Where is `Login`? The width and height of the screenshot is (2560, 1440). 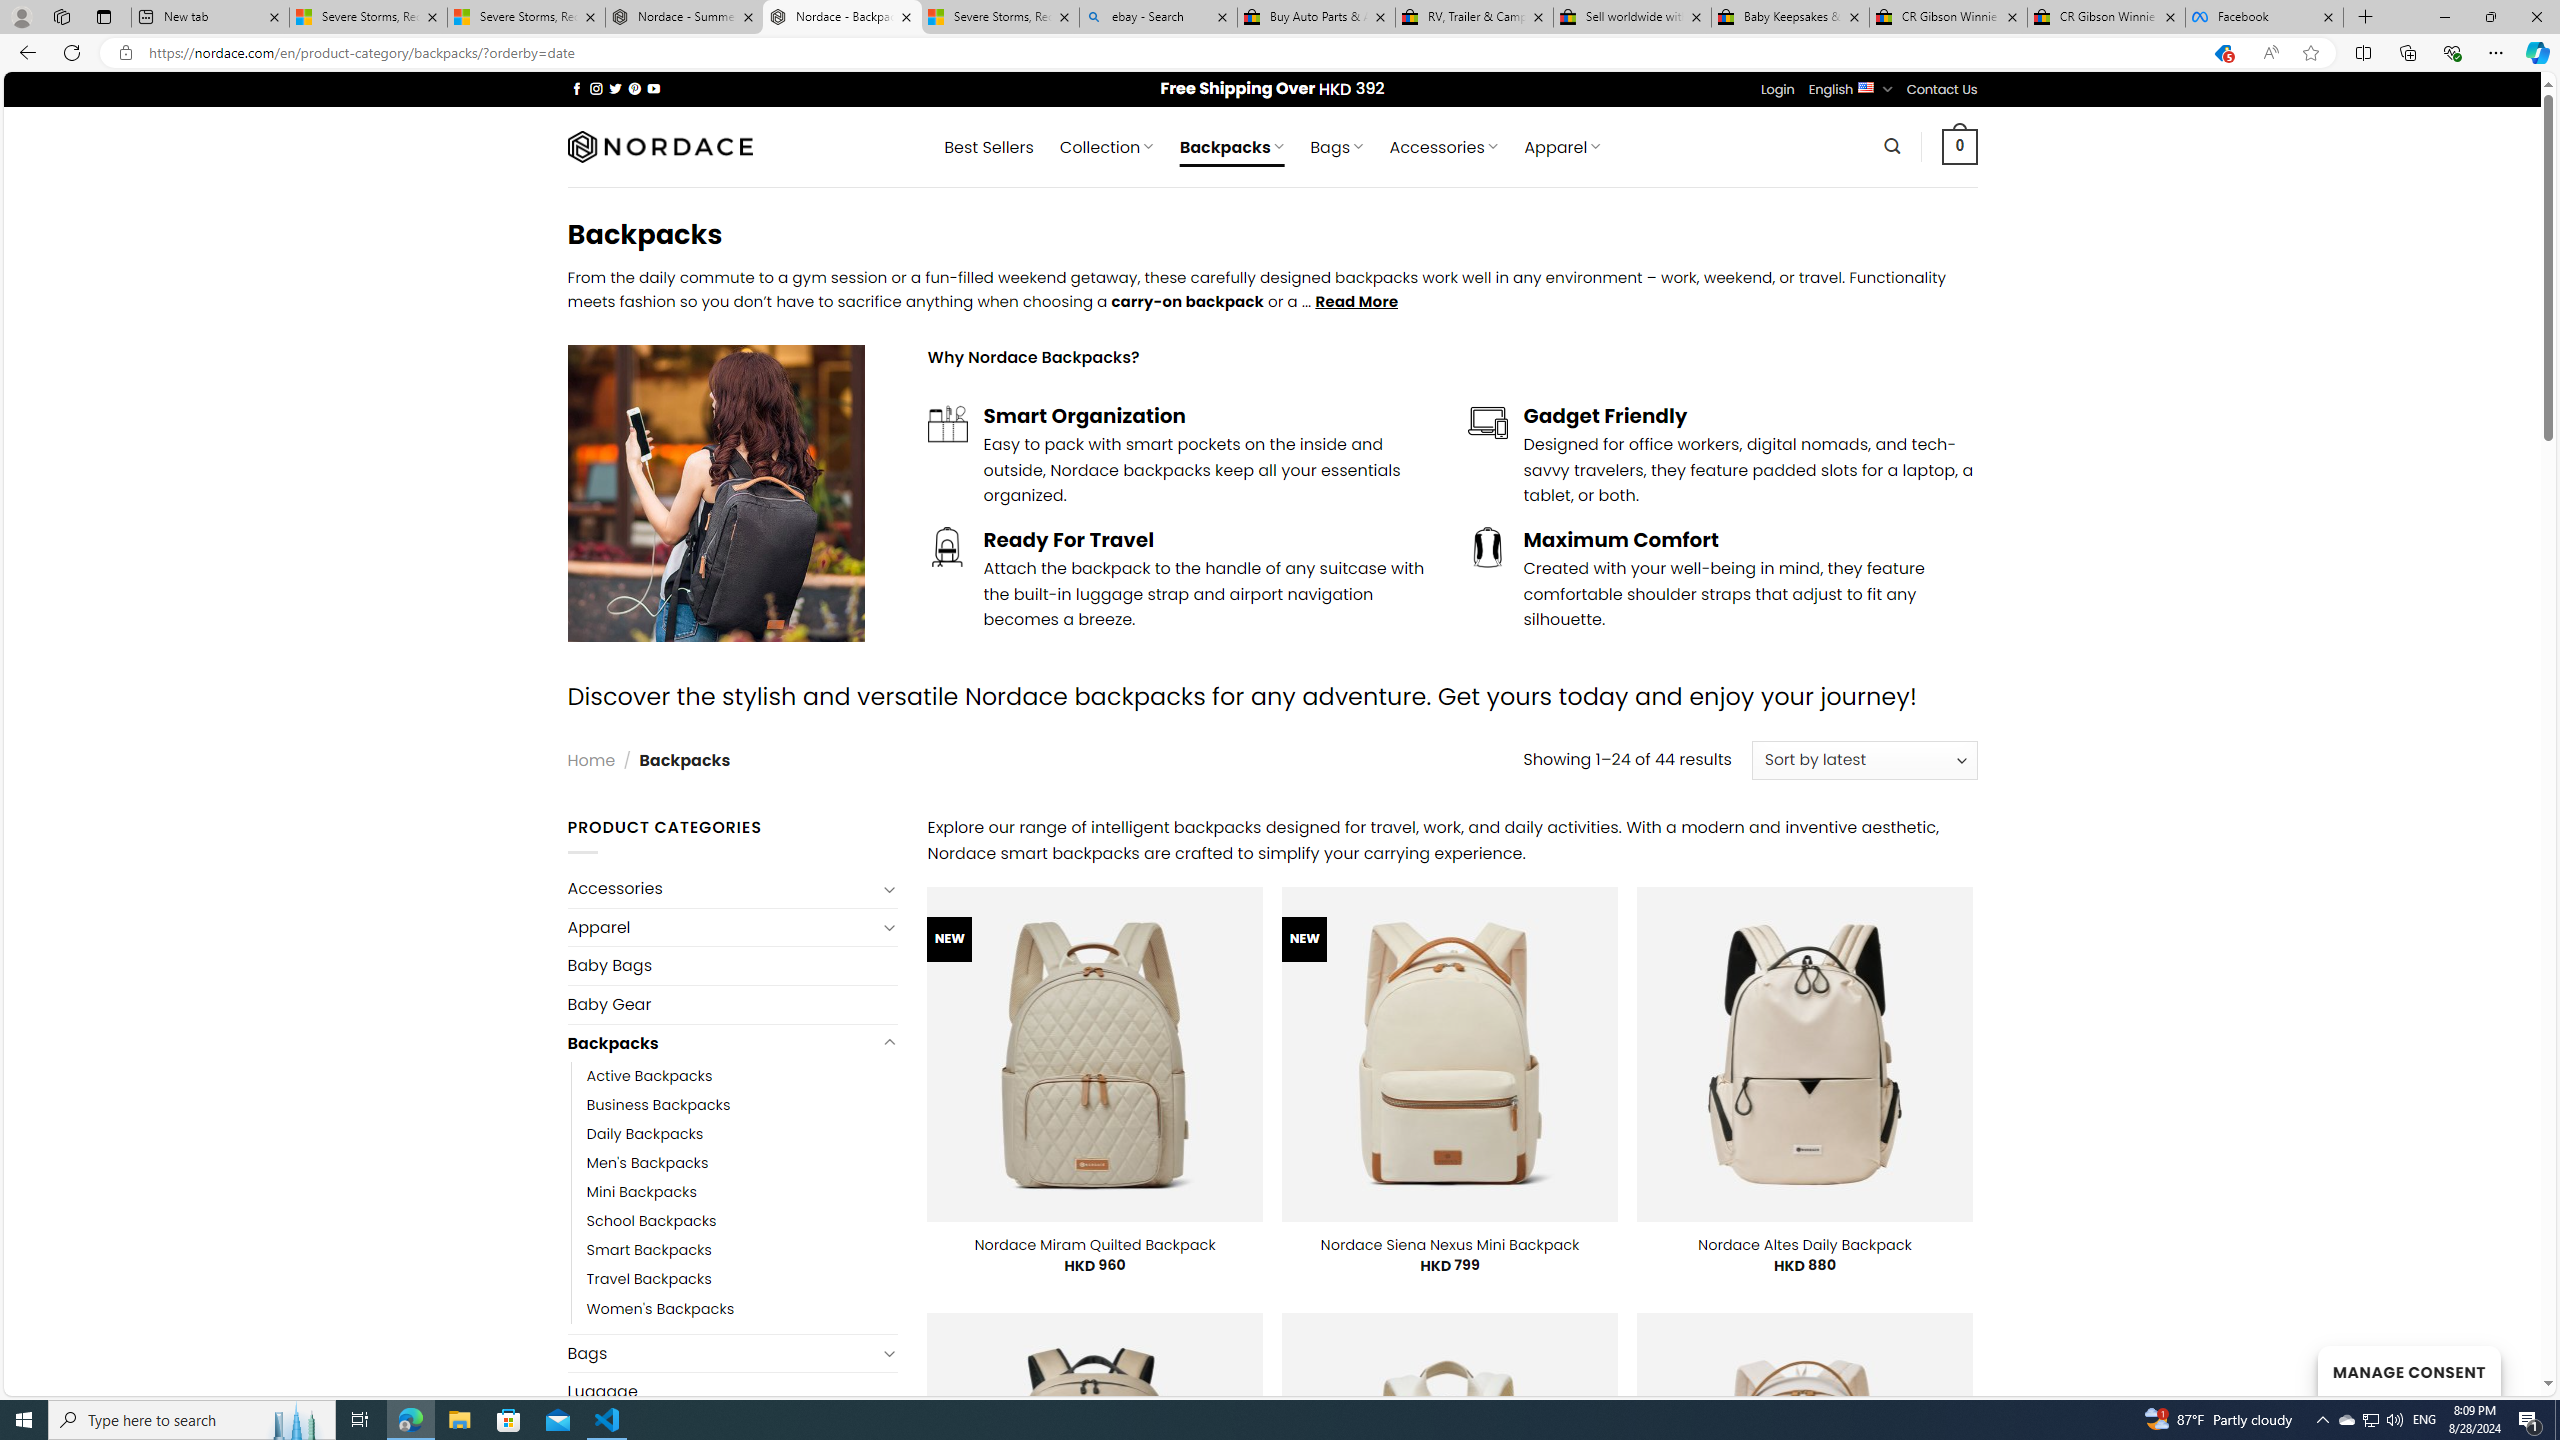 Login is located at coordinates (1778, 90).